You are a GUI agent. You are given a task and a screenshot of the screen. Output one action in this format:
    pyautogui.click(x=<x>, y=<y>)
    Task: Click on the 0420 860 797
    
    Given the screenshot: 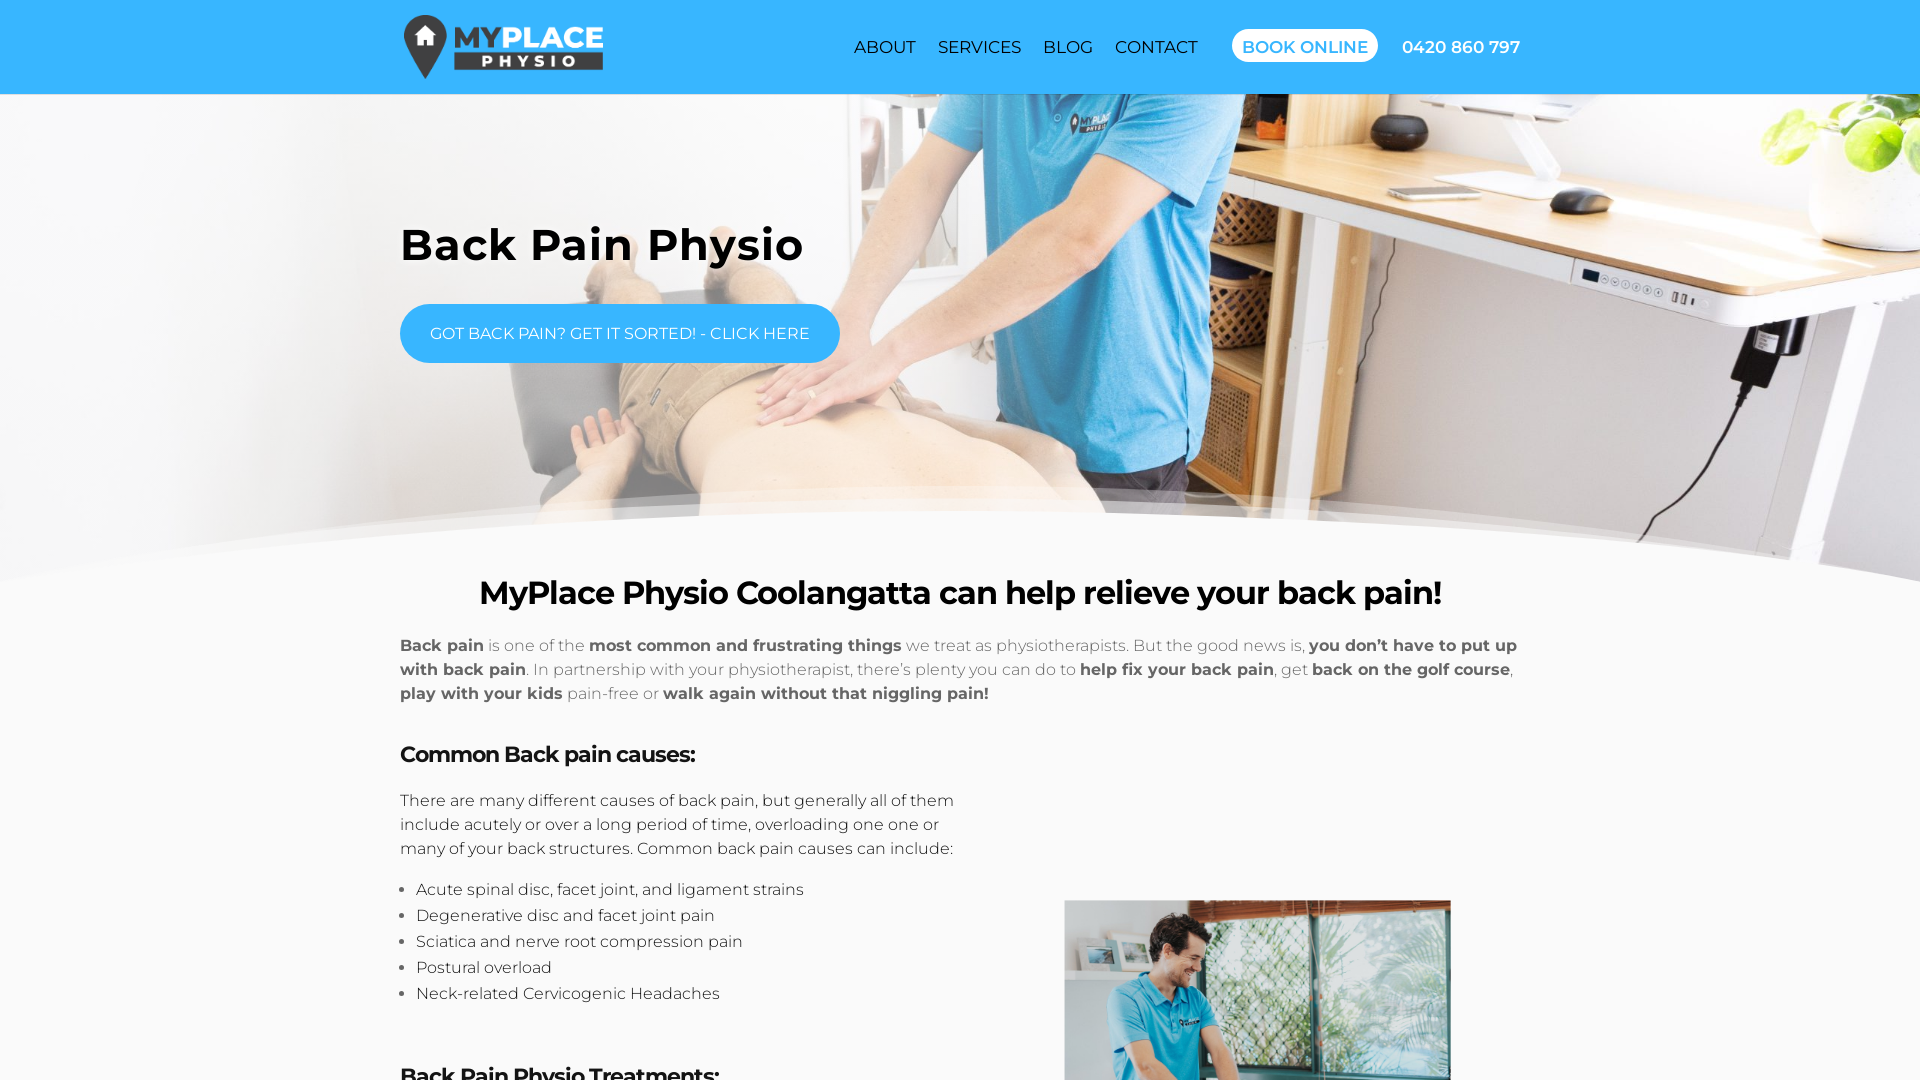 What is the action you would take?
    pyautogui.click(x=1461, y=47)
    